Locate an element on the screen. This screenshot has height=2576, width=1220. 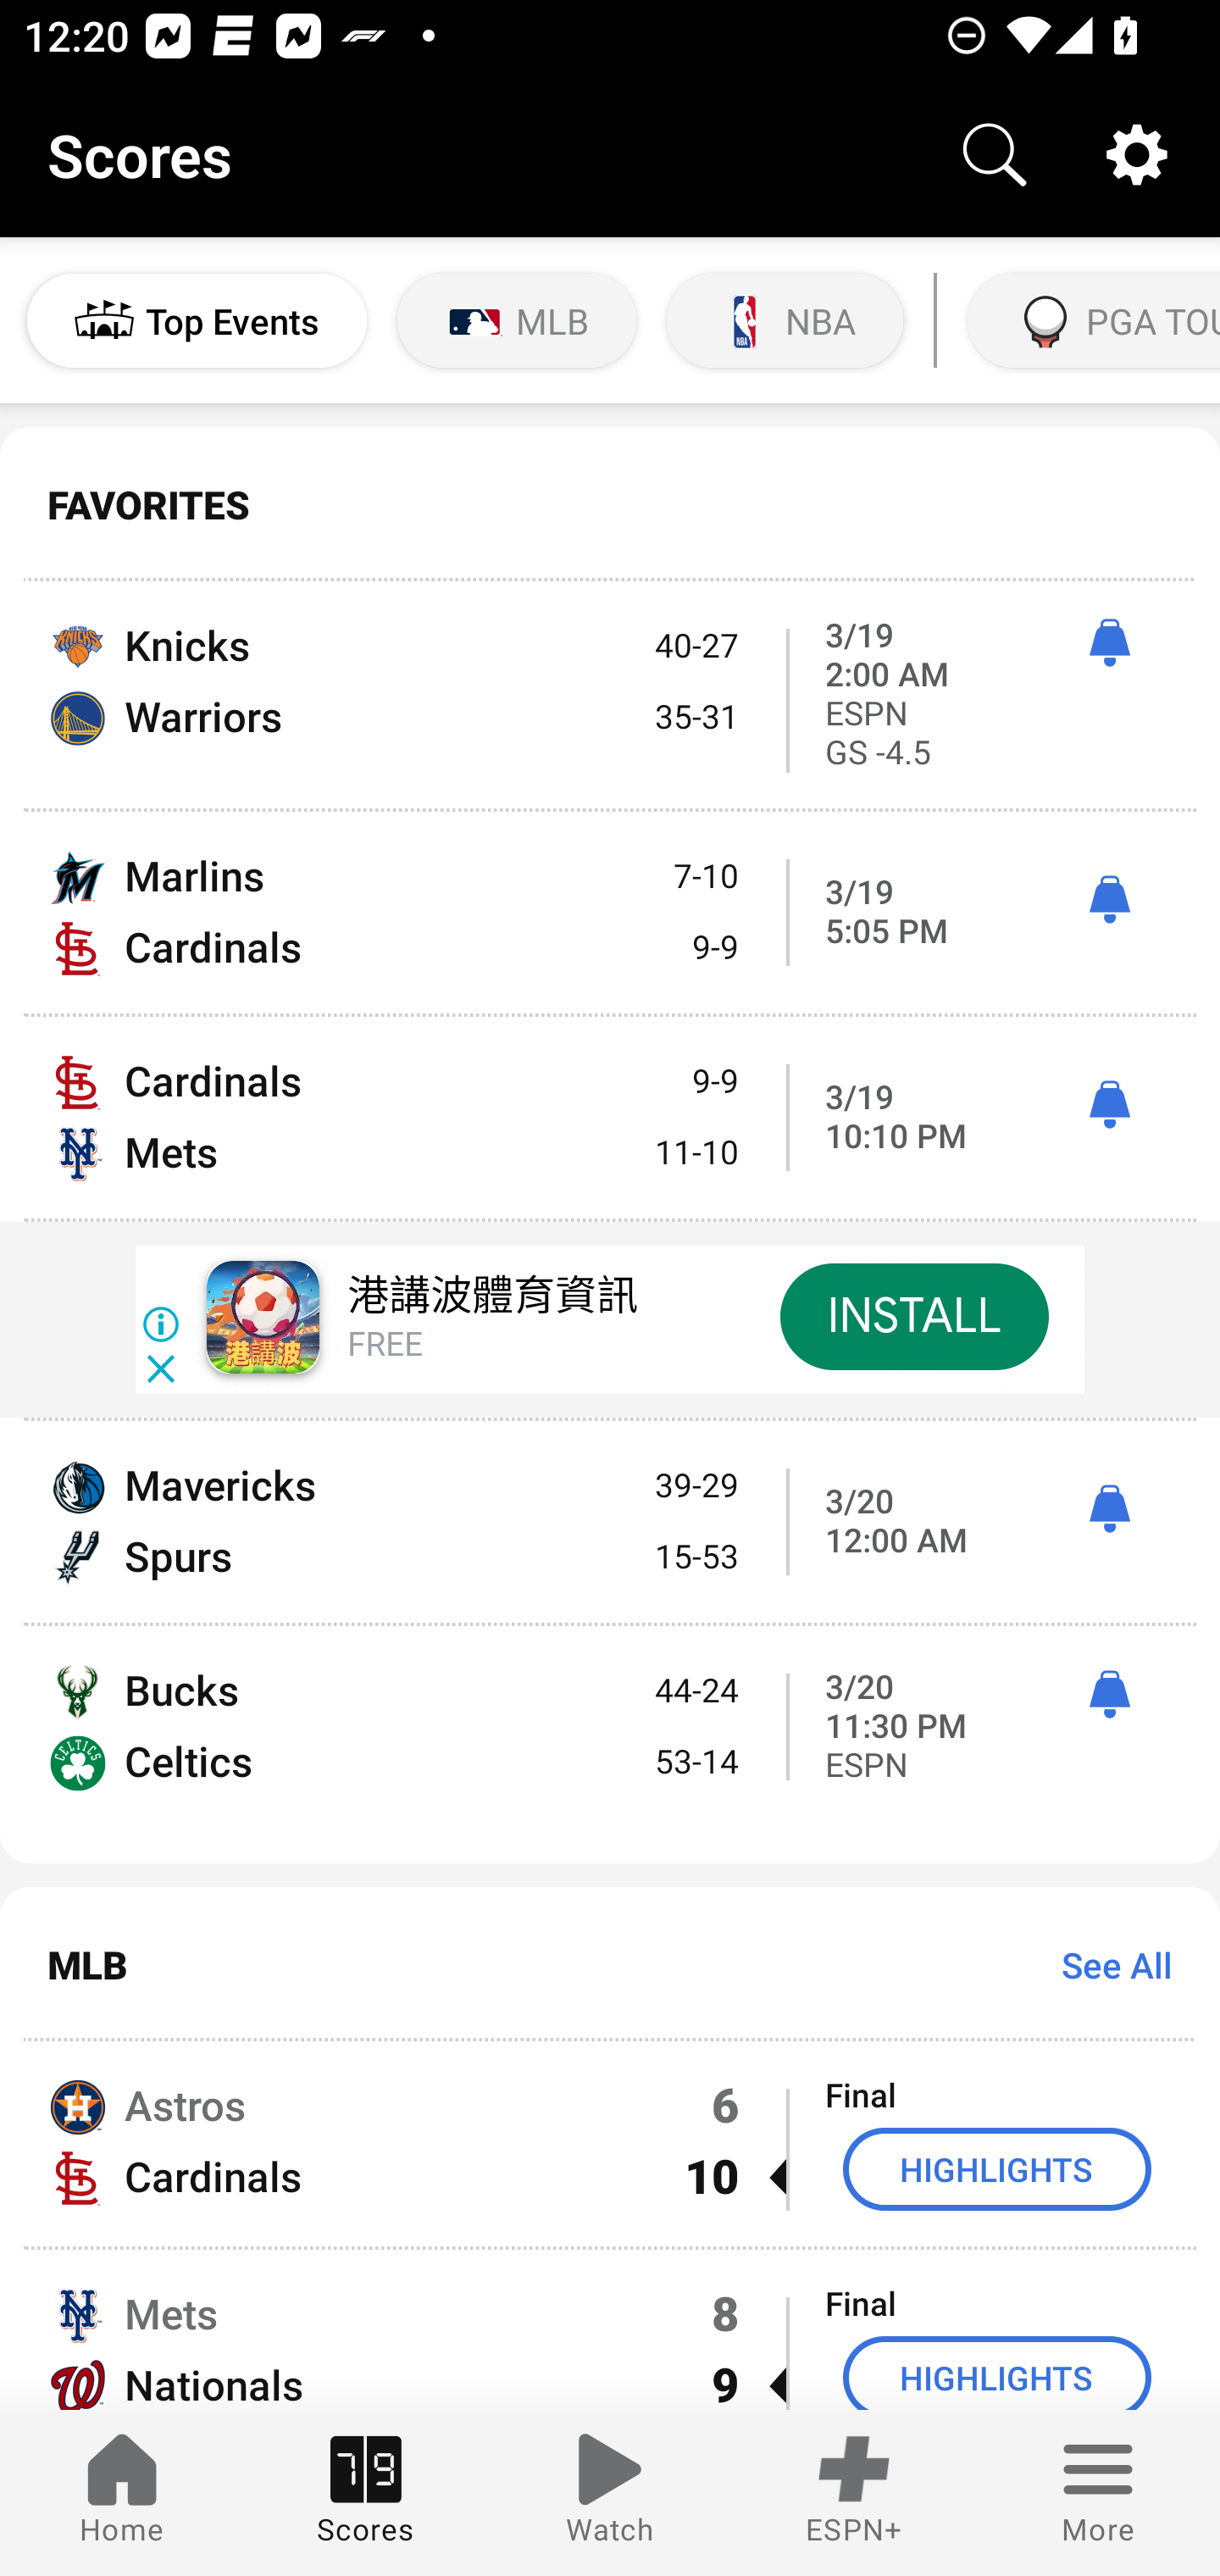
HIGHLIGHTS is located at coordinates (997, 2373).